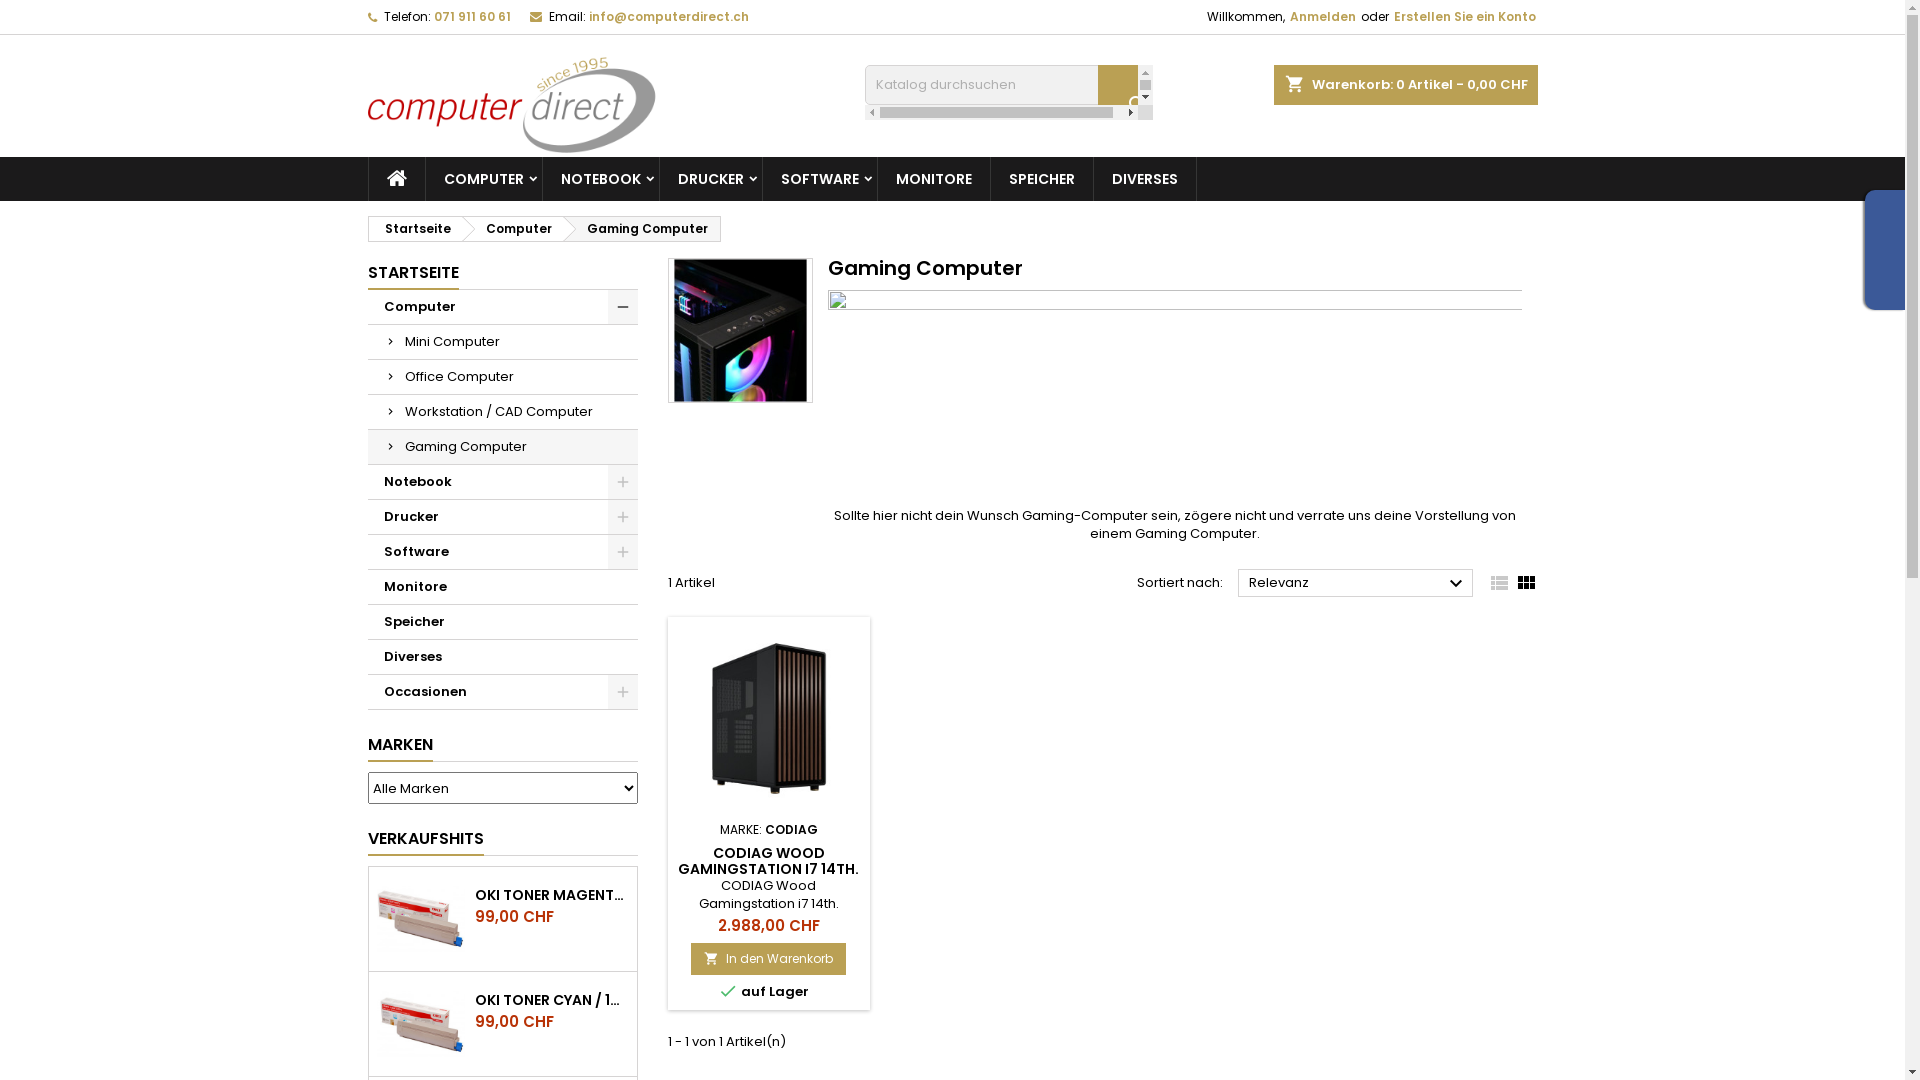  I want to click on Software, so click(503, 552).